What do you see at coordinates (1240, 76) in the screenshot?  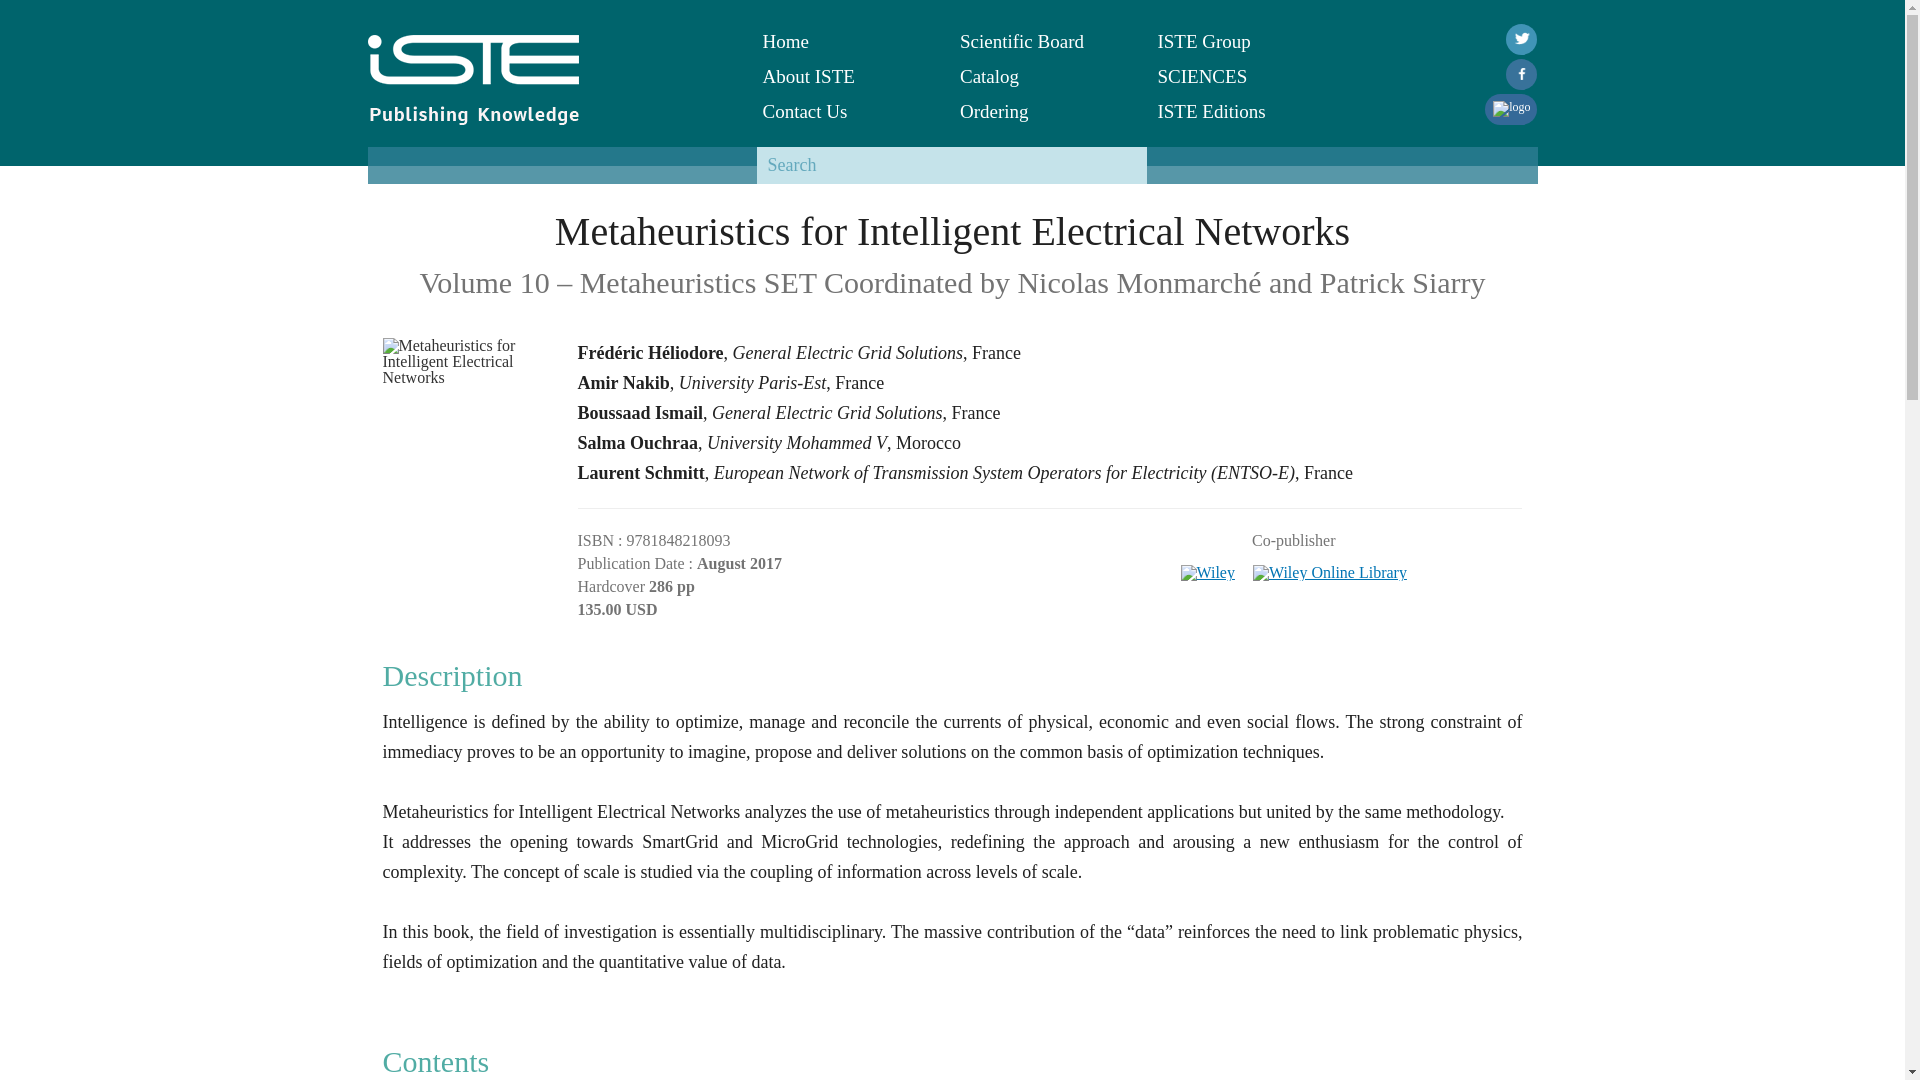 I see `SCIENCES` at bounding box center [1240, 76].